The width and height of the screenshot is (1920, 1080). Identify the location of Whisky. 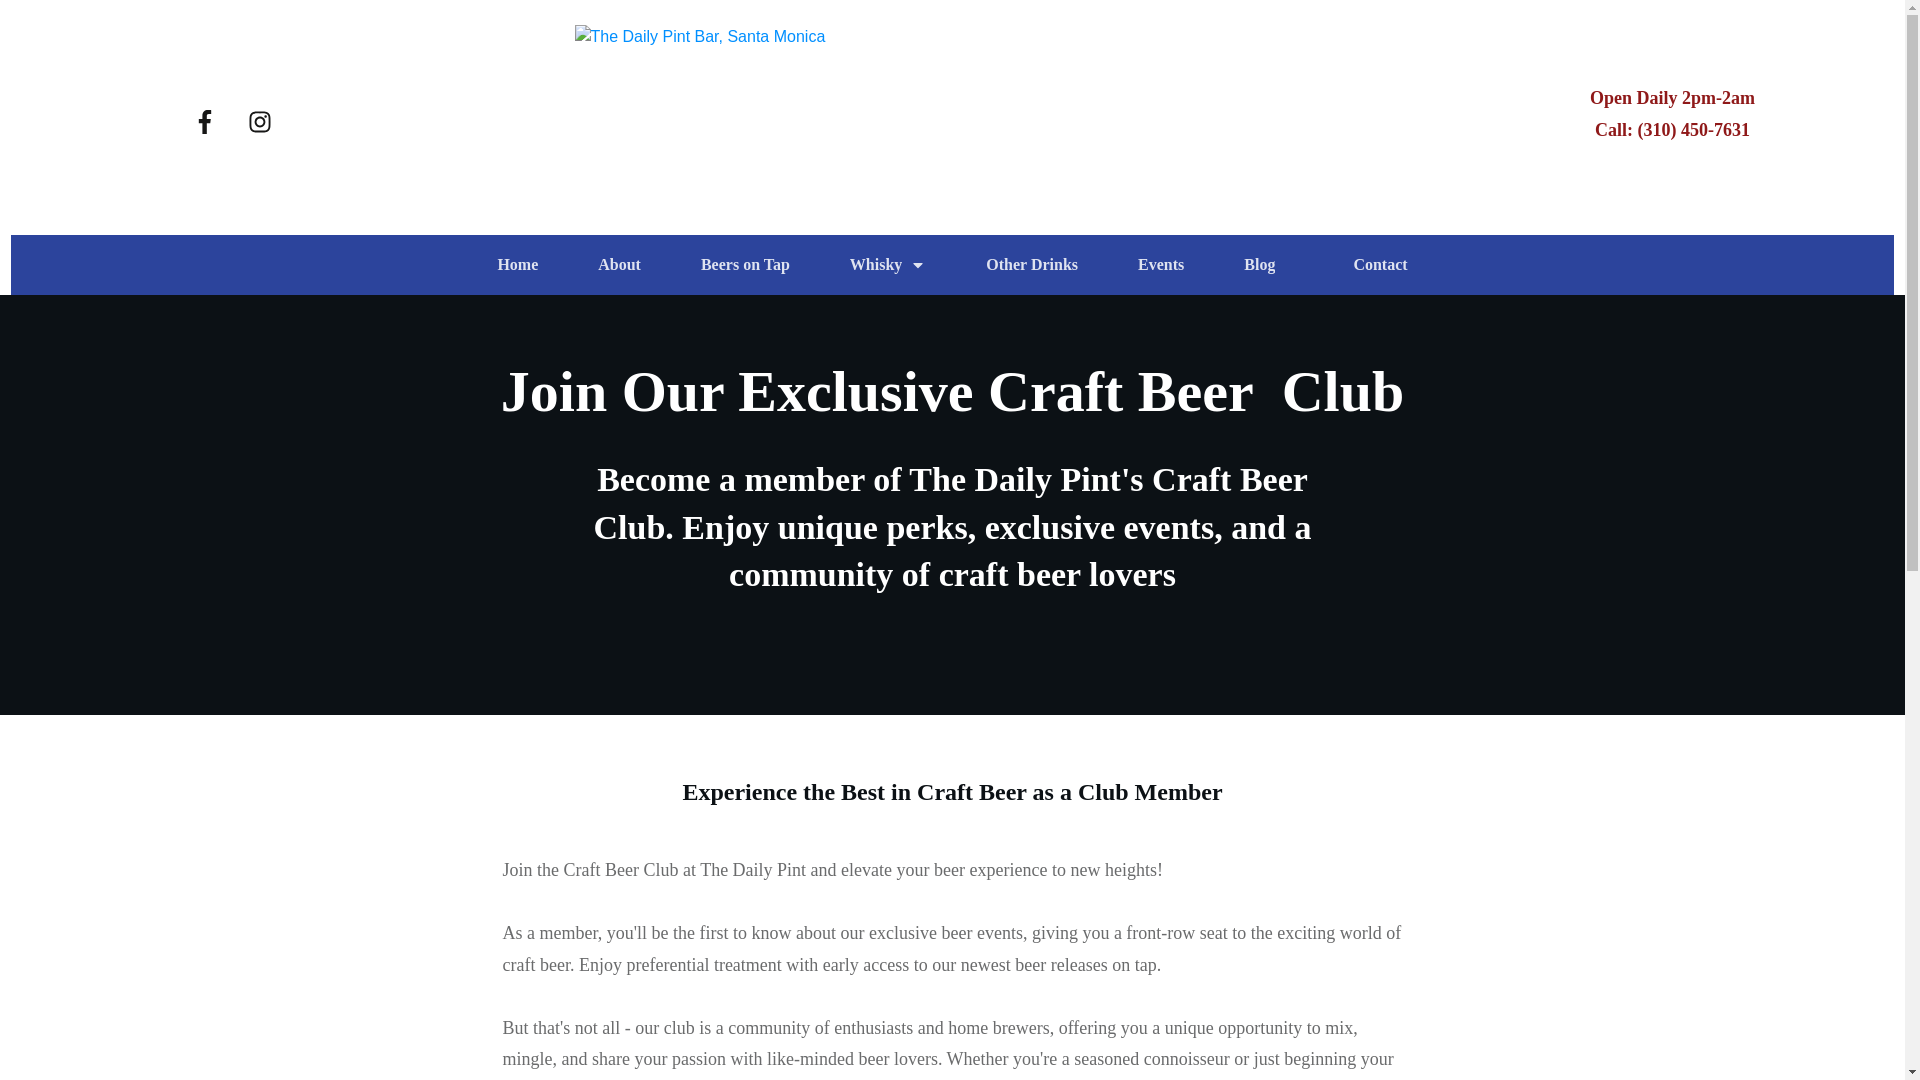
(888, 264).